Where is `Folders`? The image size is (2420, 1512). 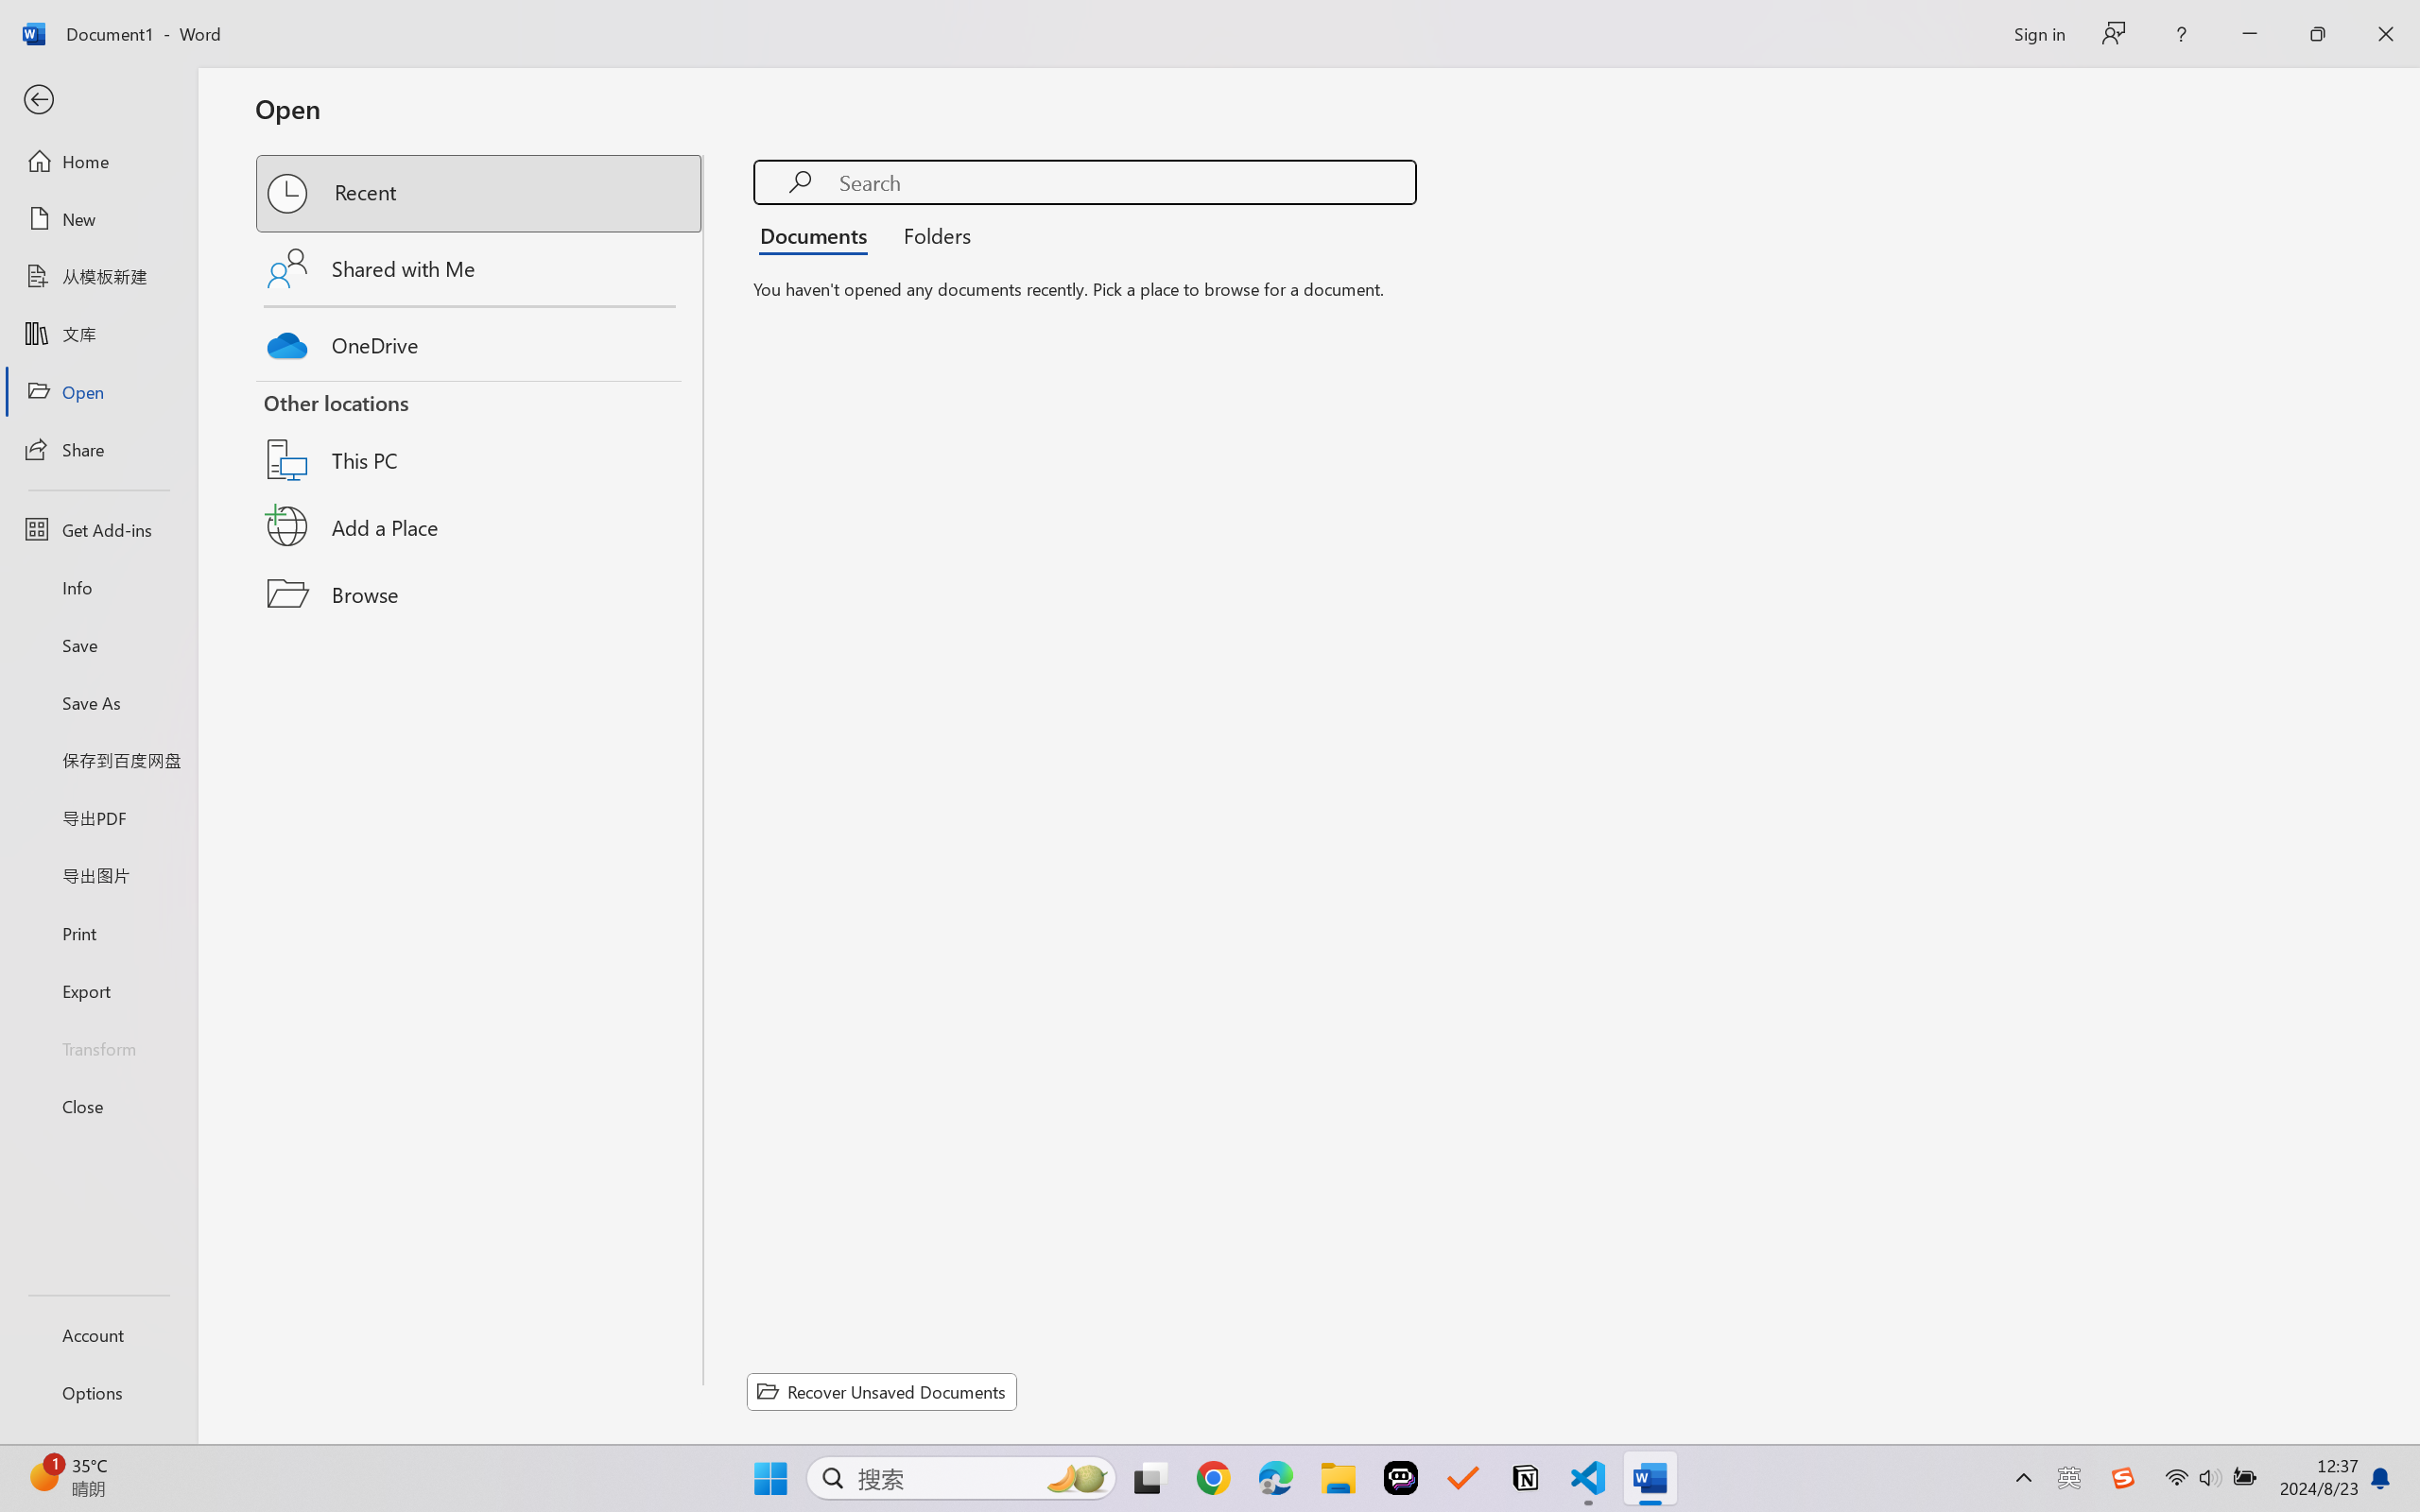 Folders is located at coordinates (931, 234).